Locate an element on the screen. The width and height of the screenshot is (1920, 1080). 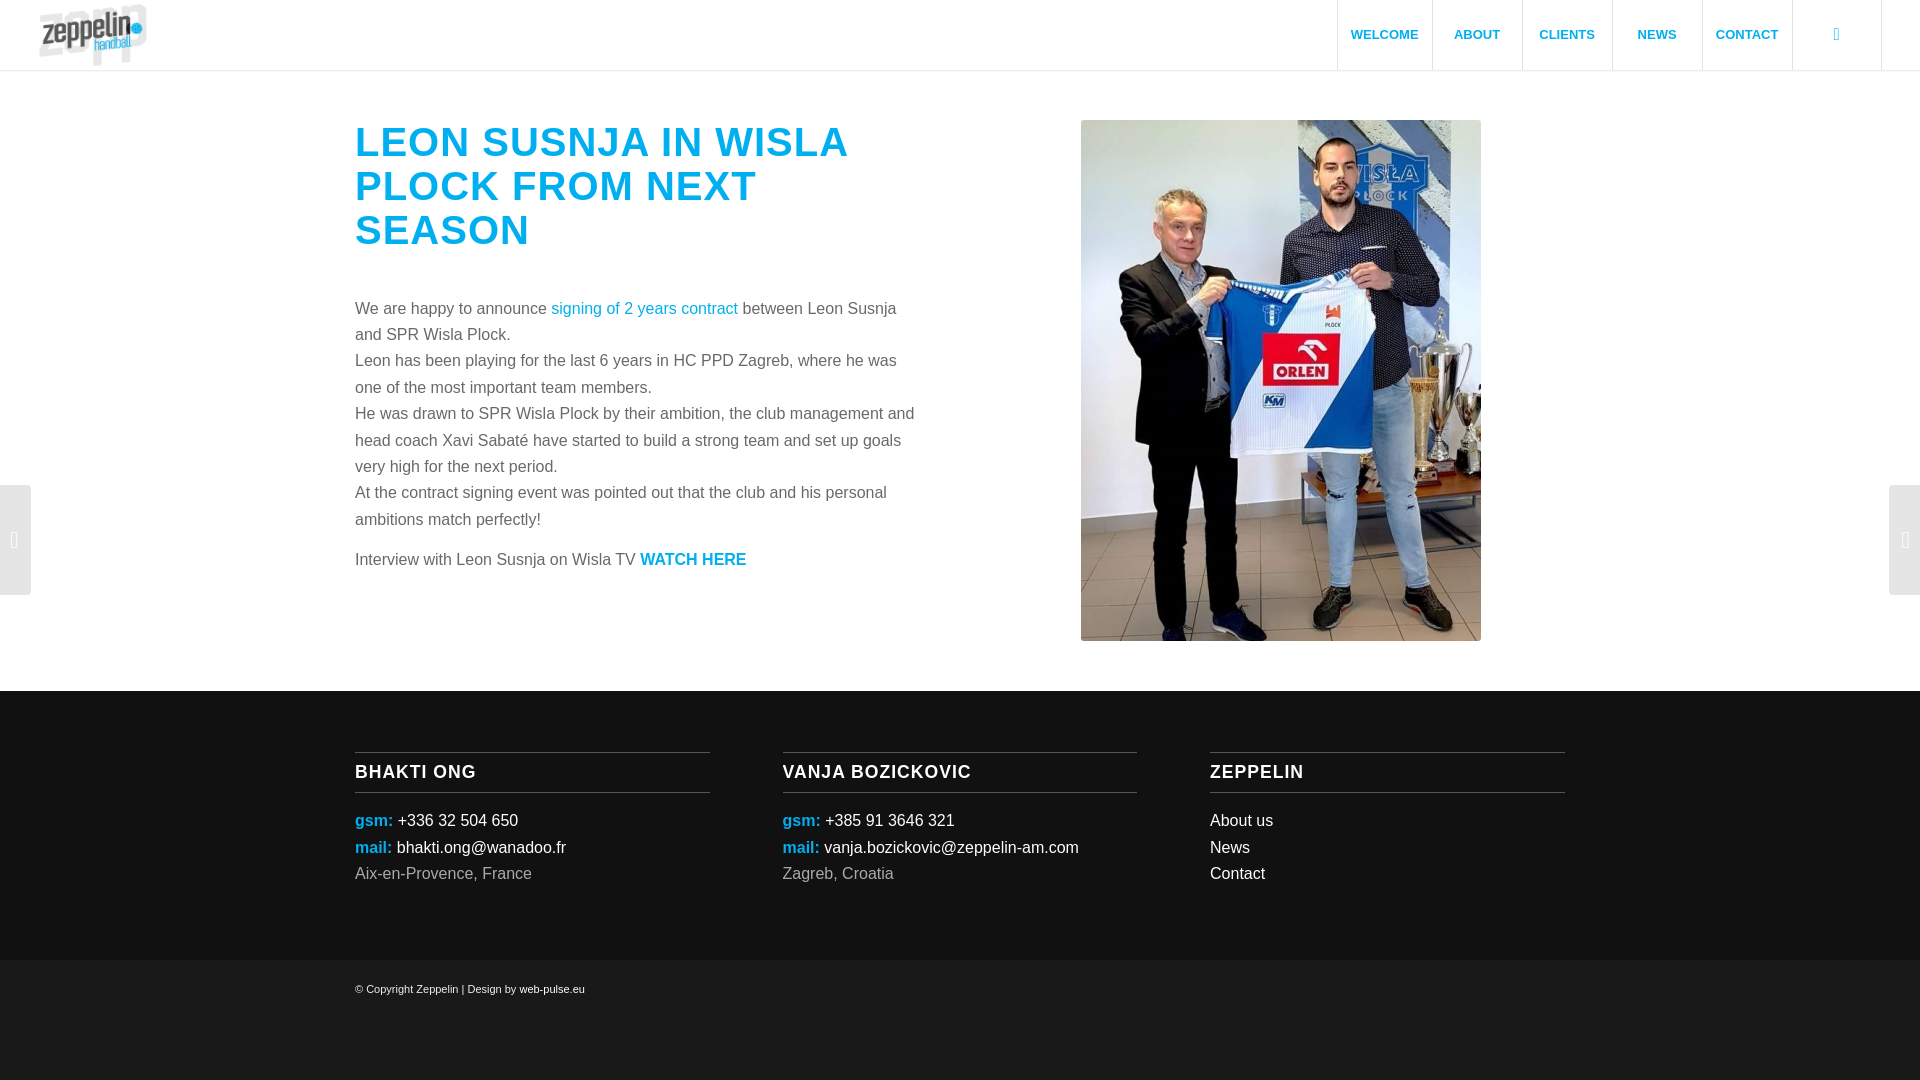
WATCH HERE is located at coordinates (692, 559).